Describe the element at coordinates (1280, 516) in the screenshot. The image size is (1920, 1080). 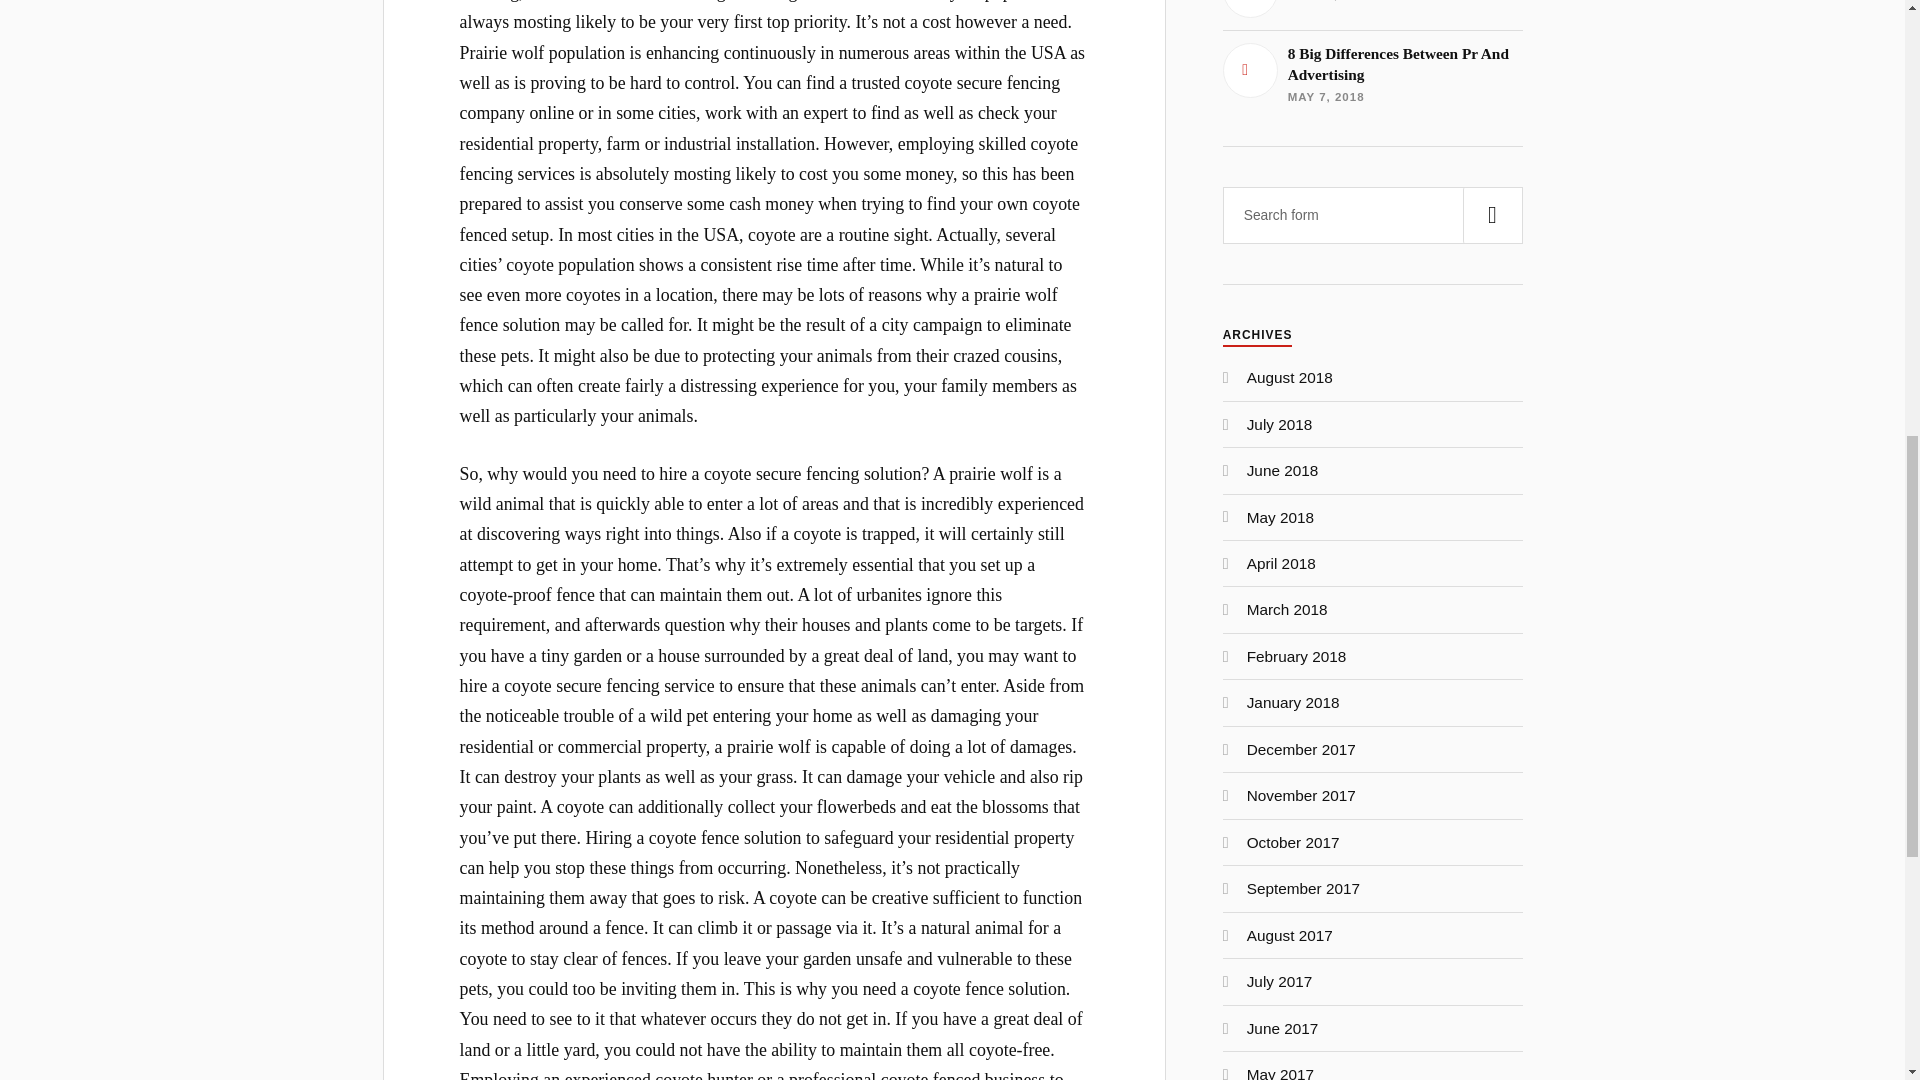
I see `May 2018` at that location.